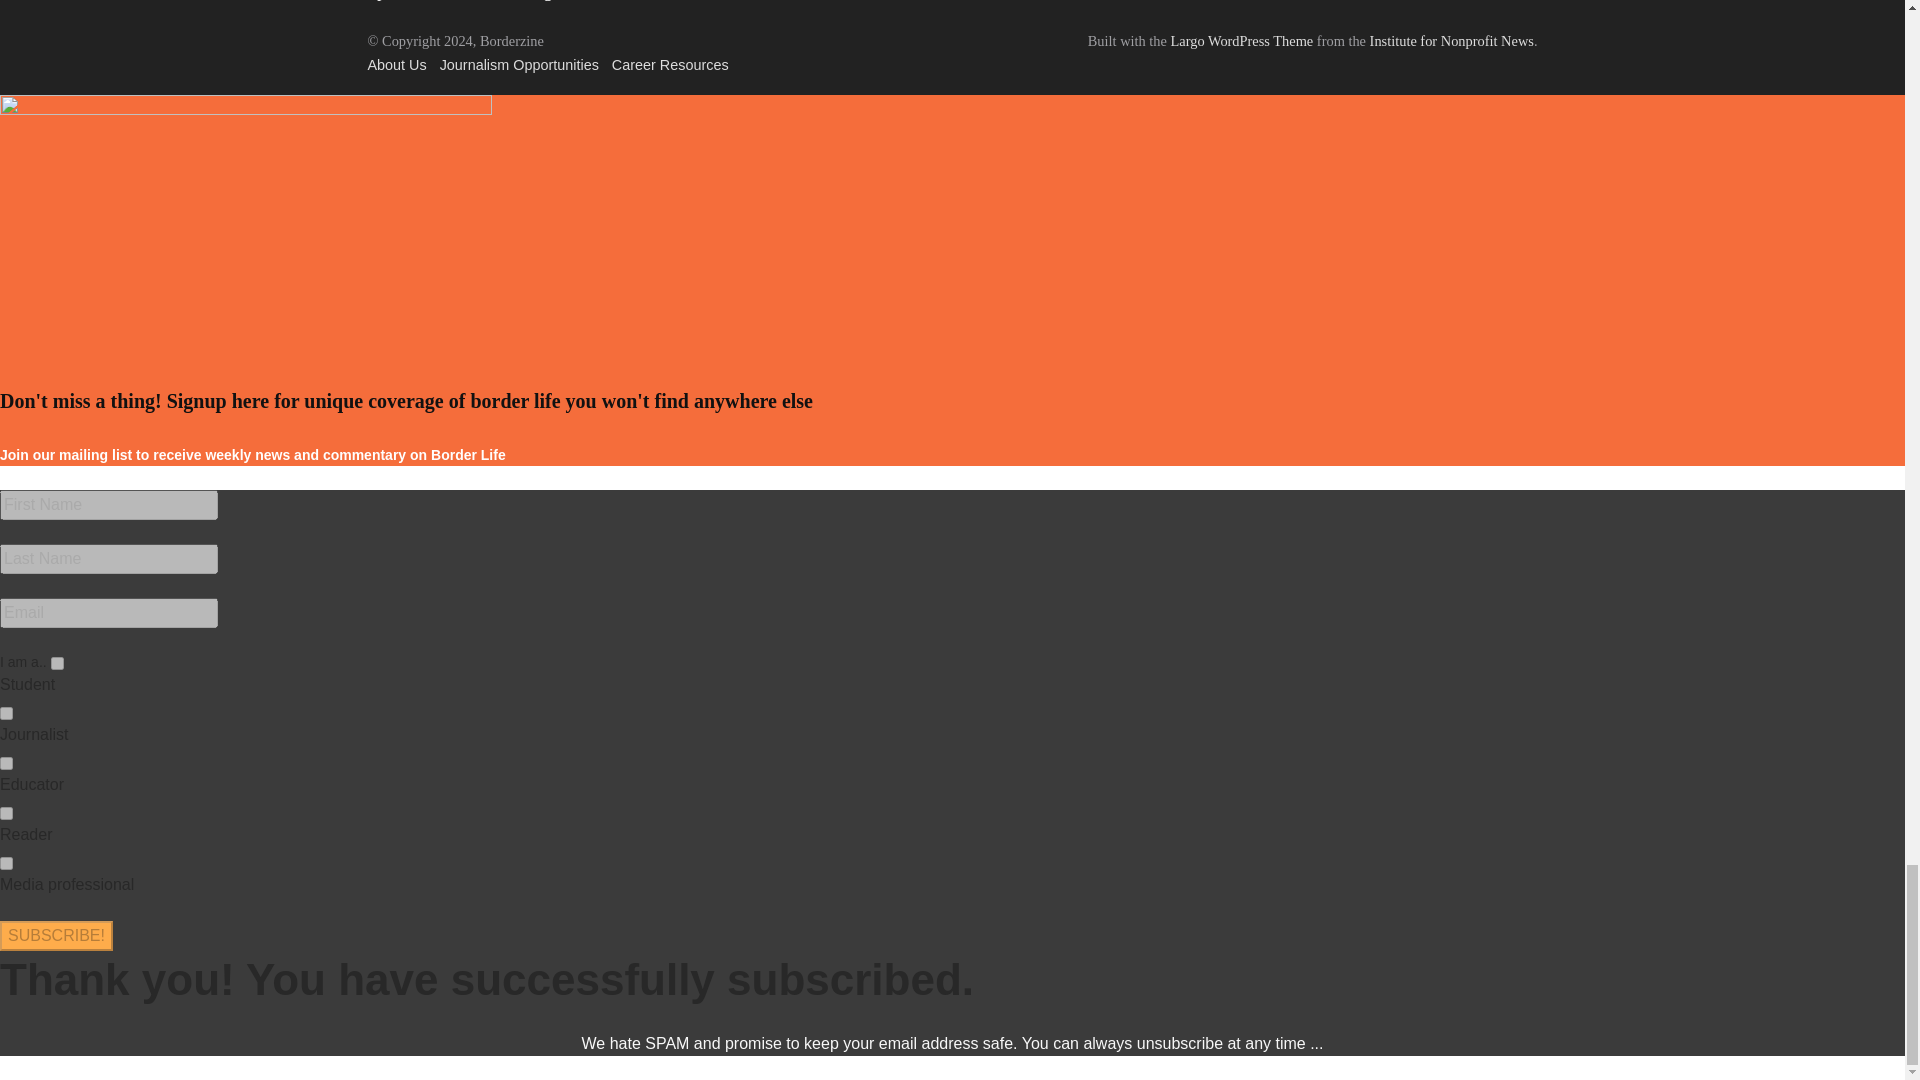  What do you see at coordinates (6, 812) in the screenshot?
I see `Reader` at bounding box center [6, 812].